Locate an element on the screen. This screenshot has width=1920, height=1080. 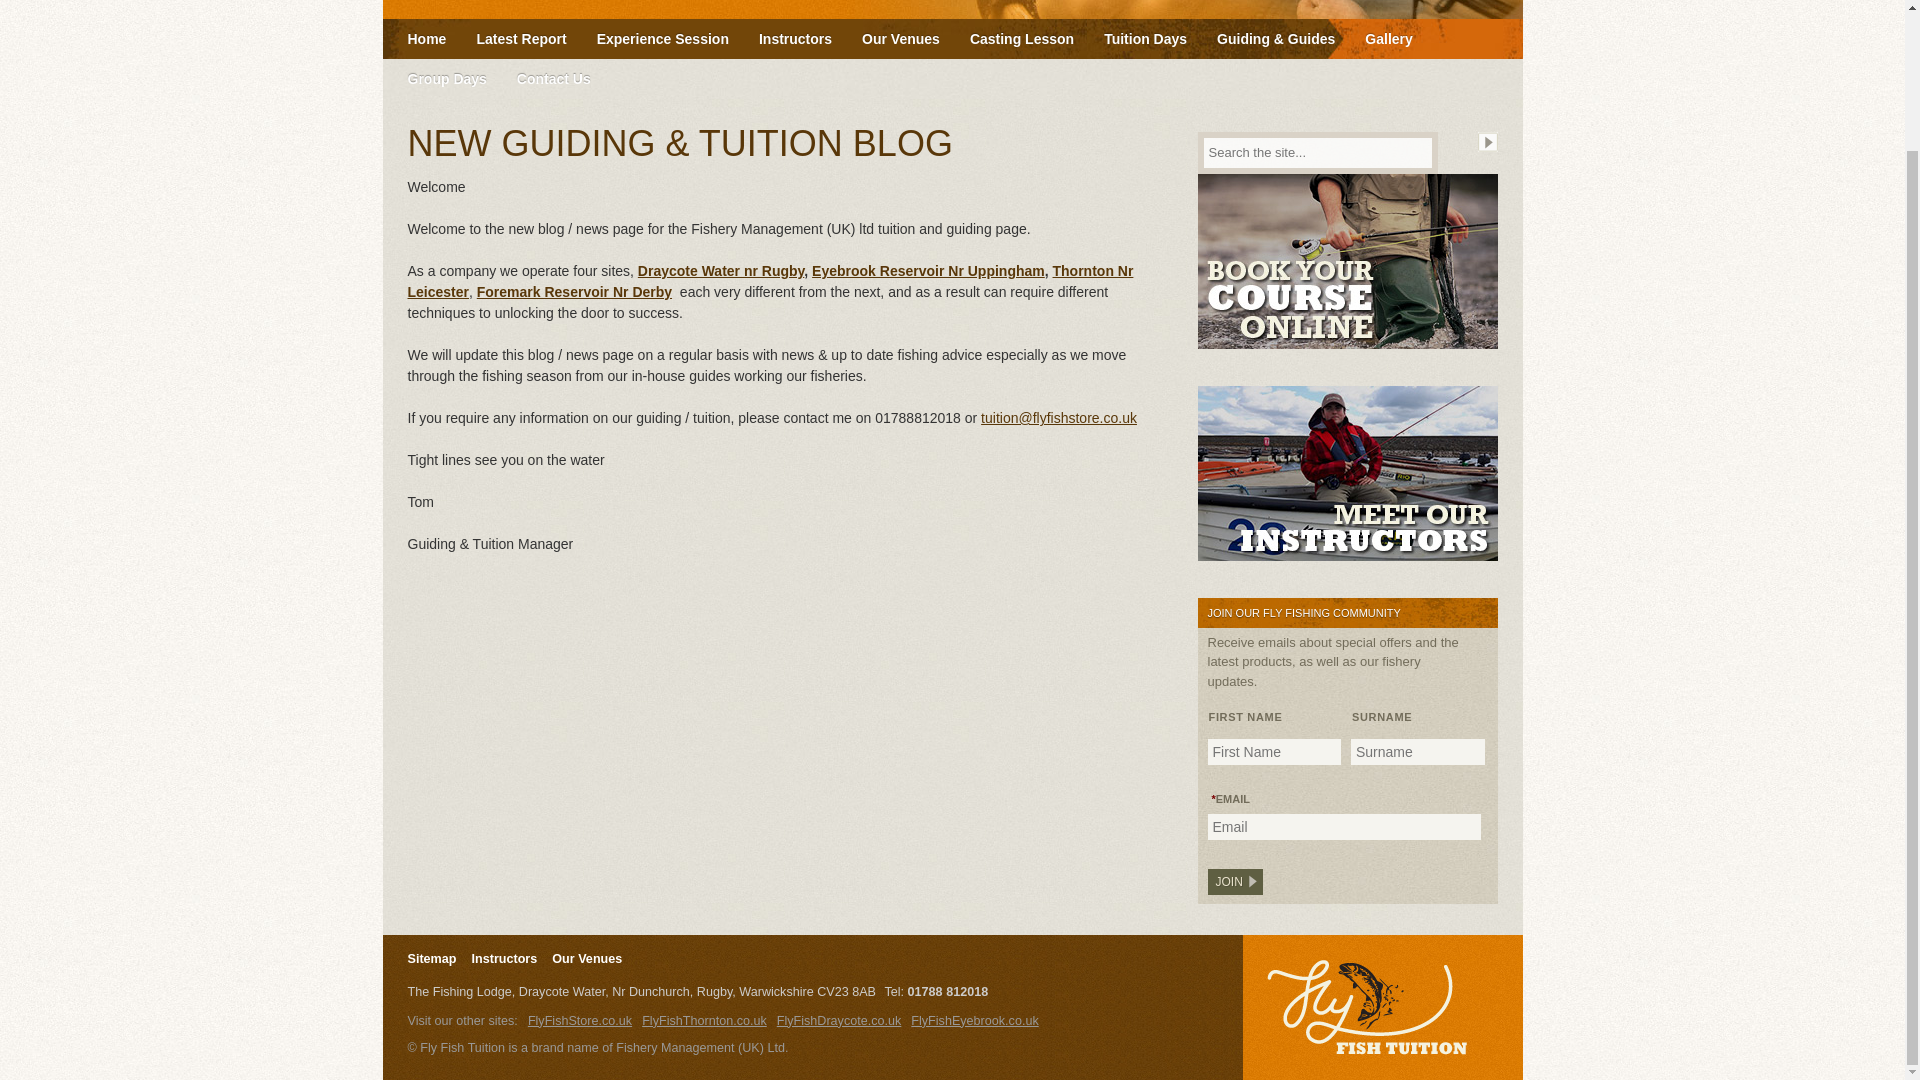
Instructors is located at coordinates (504, 958).